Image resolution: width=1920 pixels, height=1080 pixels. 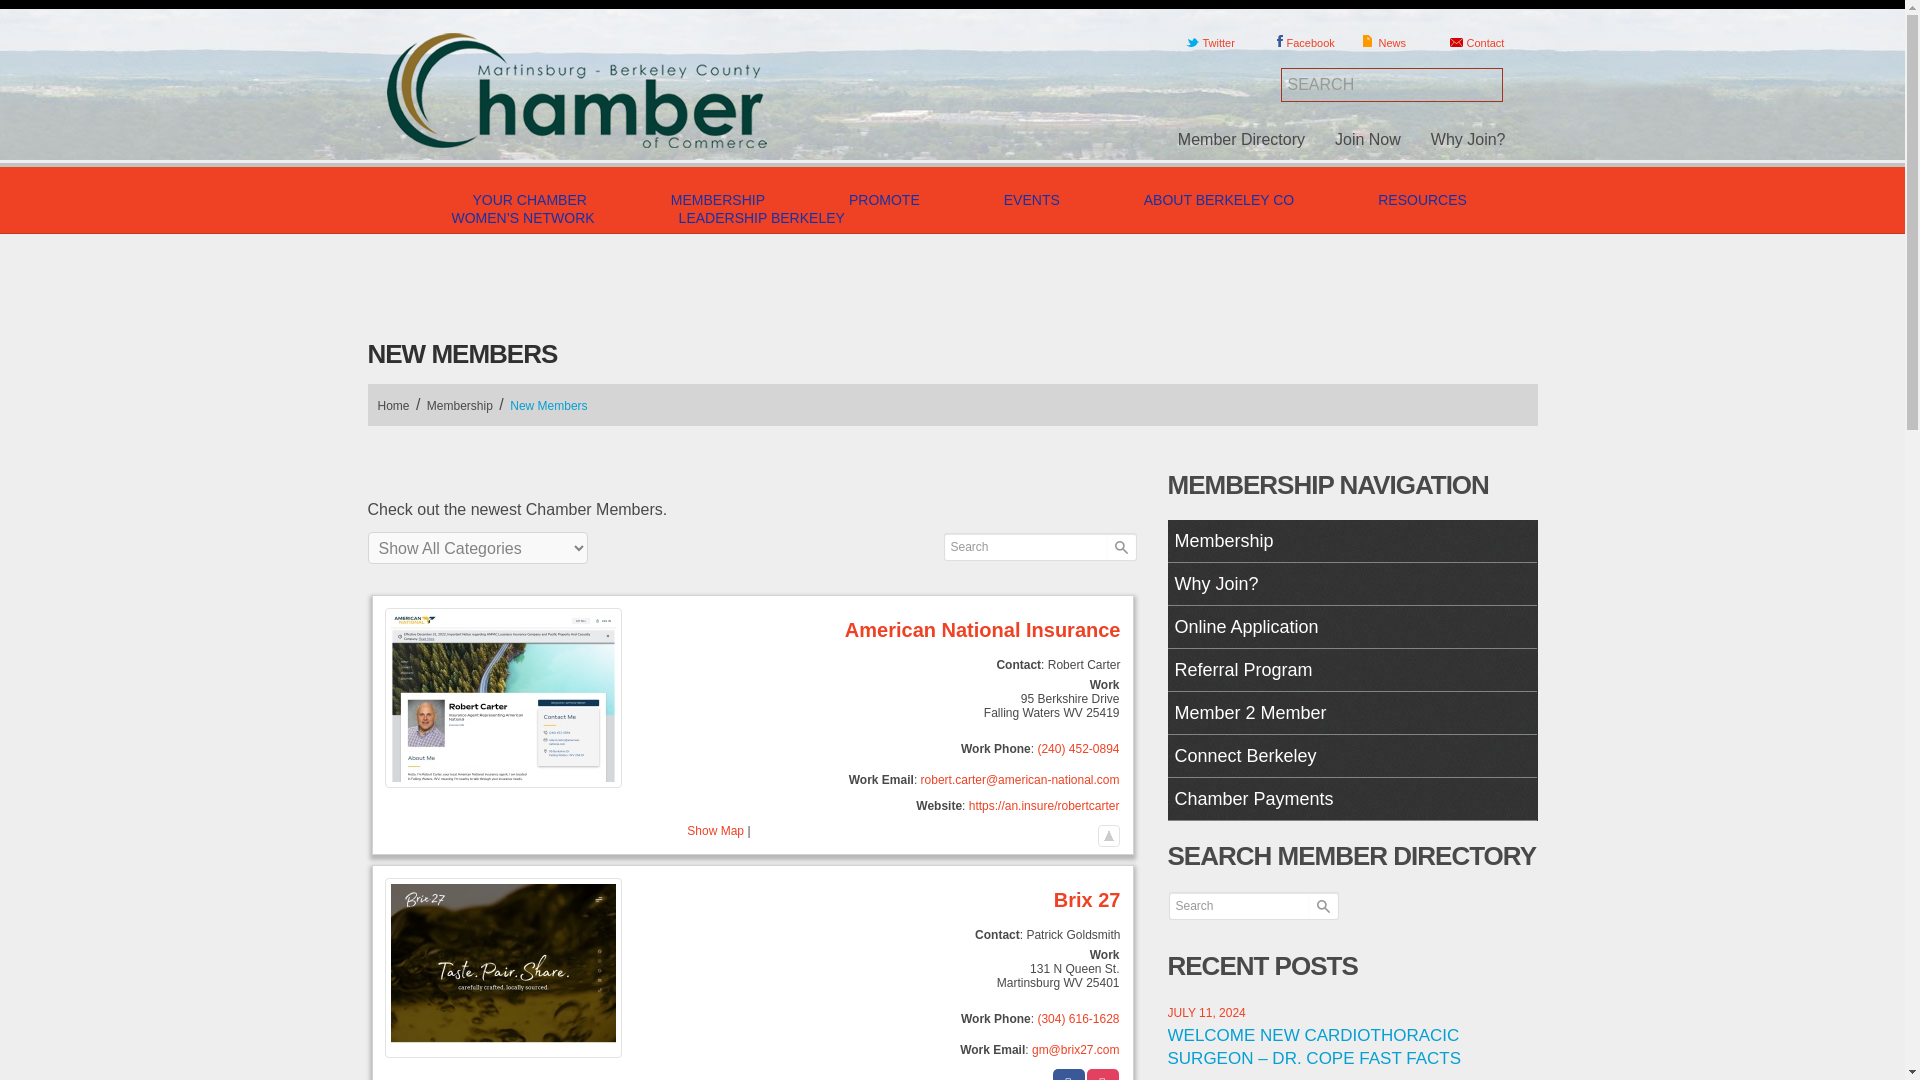 What do you see at coordinates (1488, 44) in the screenshot?
I see `Contact` at bounding box center [1488, 44].